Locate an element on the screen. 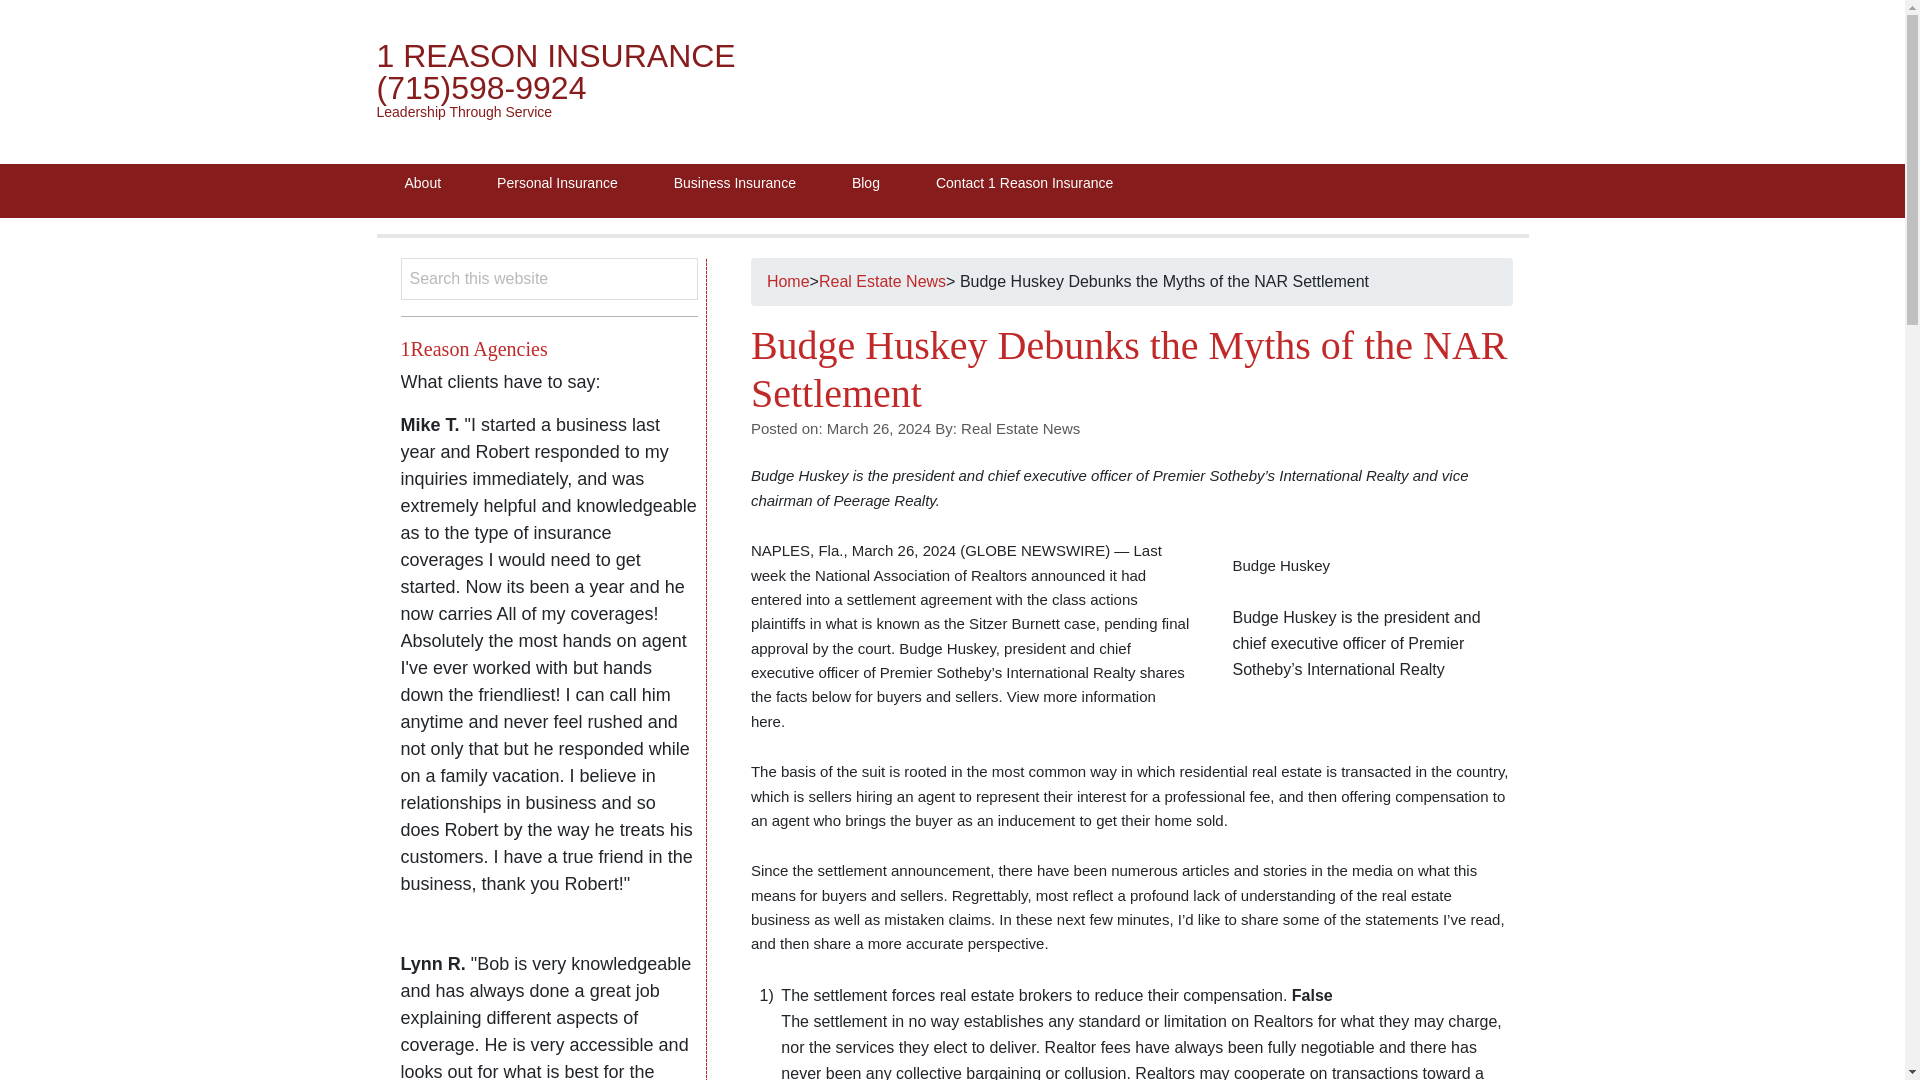  Contact 1 Reason Insurance is located at coordinates (1024, 182).